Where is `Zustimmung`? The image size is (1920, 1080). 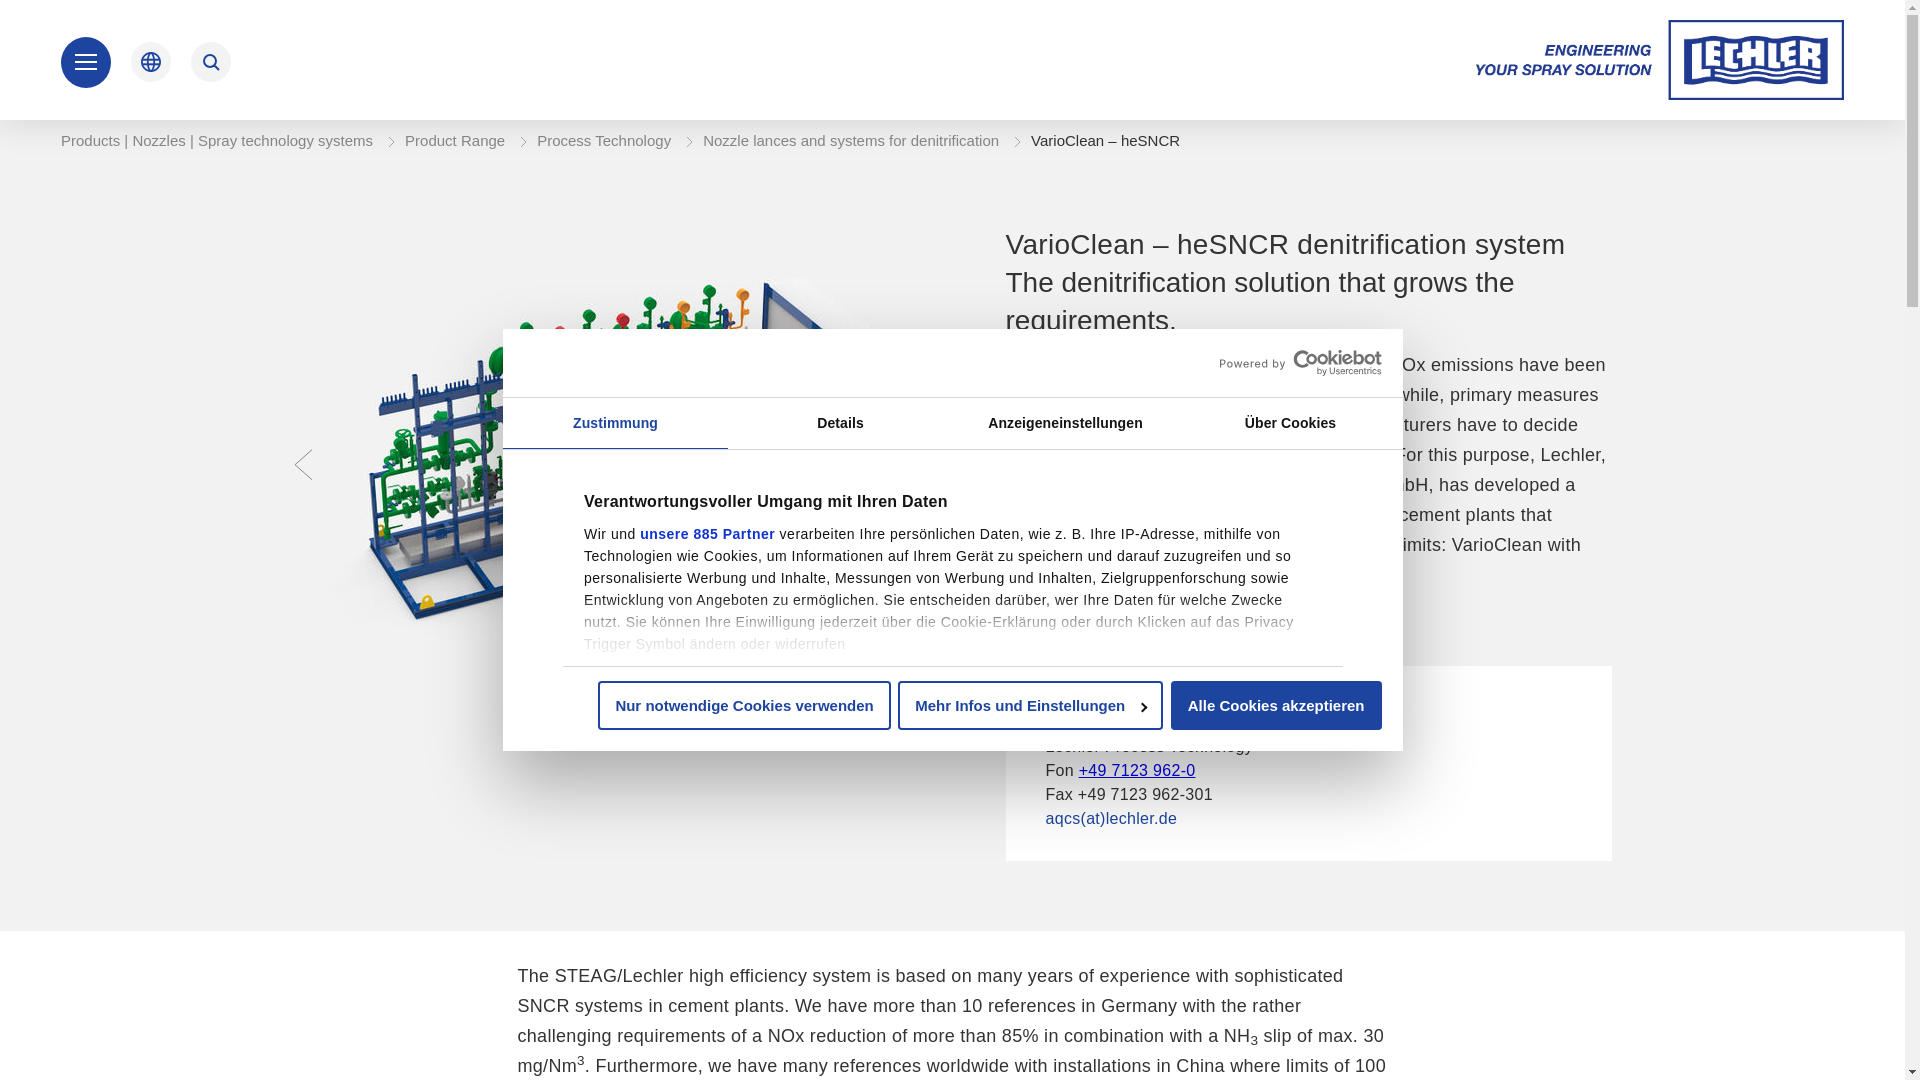 Zustimmung is located at coordinates (614, 424).